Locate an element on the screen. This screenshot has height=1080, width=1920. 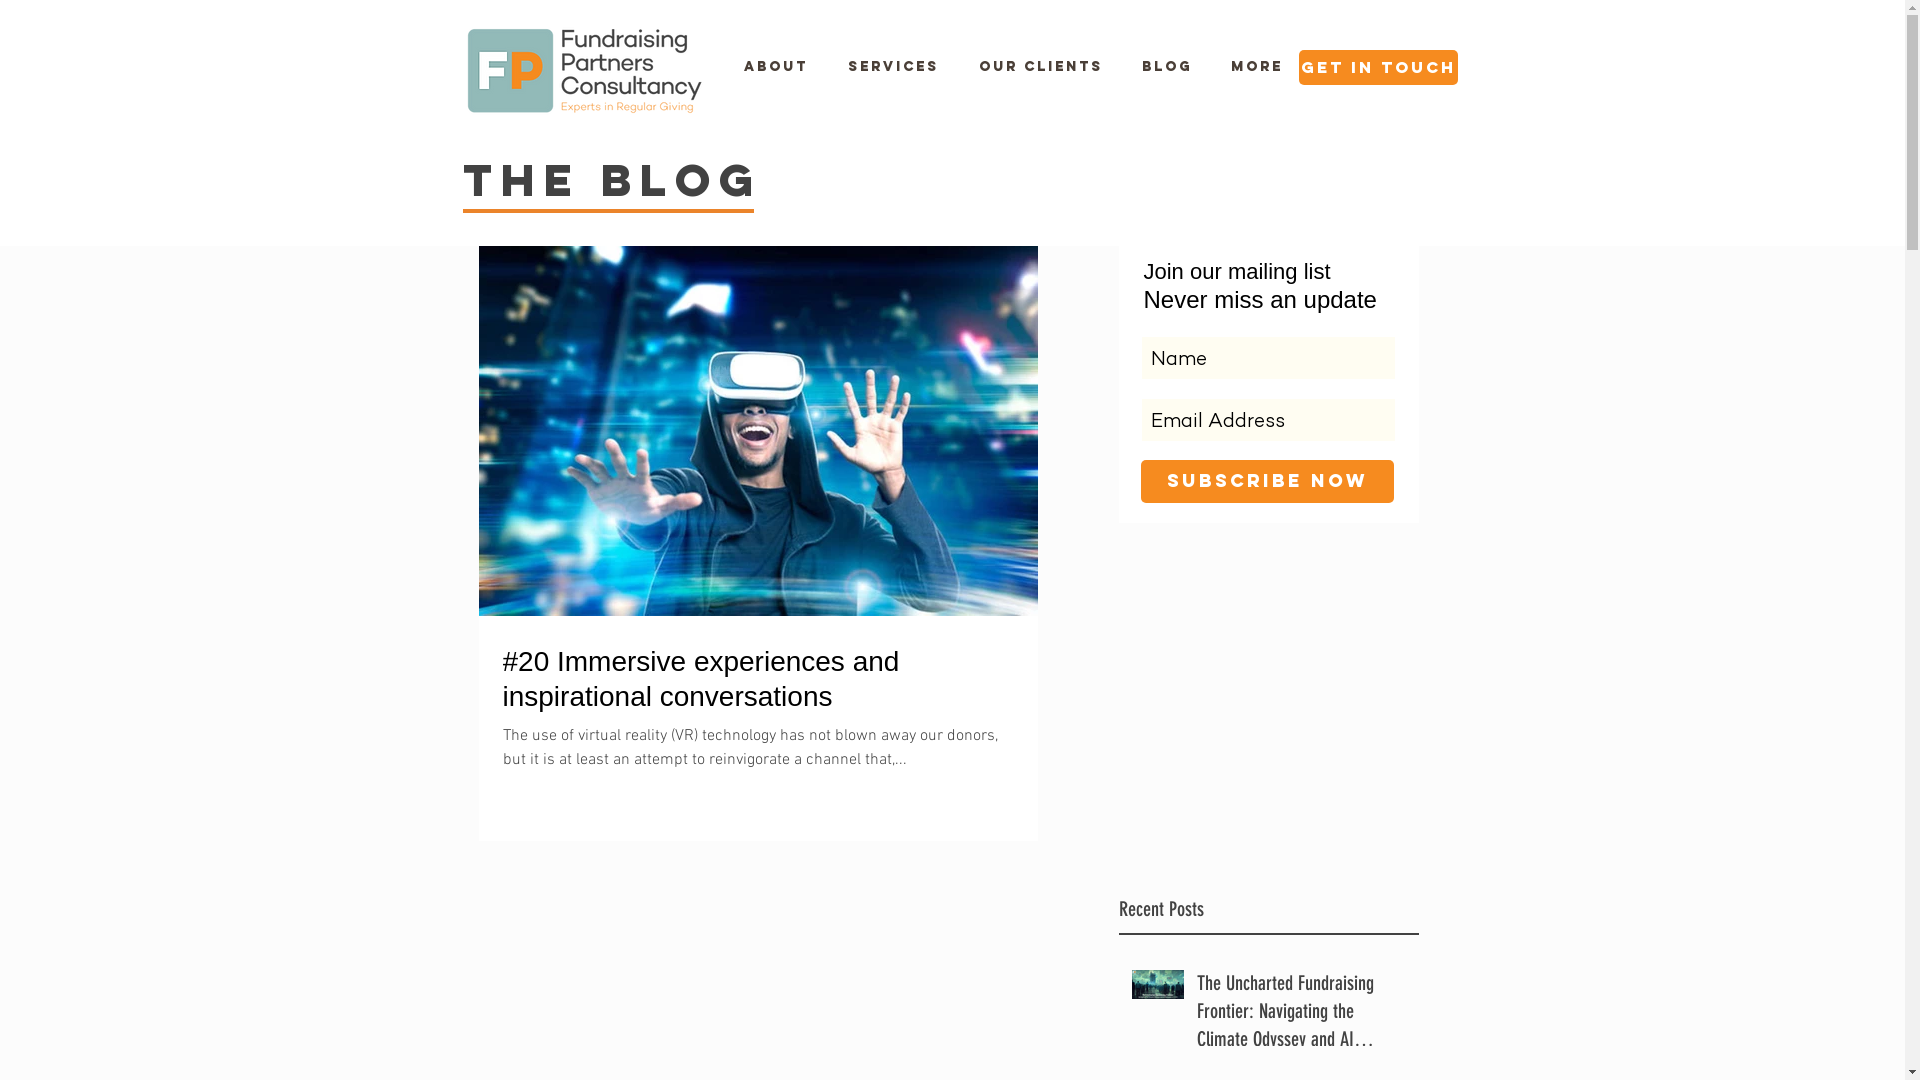
Subscribe Now is located at coordinates (1266, 482).